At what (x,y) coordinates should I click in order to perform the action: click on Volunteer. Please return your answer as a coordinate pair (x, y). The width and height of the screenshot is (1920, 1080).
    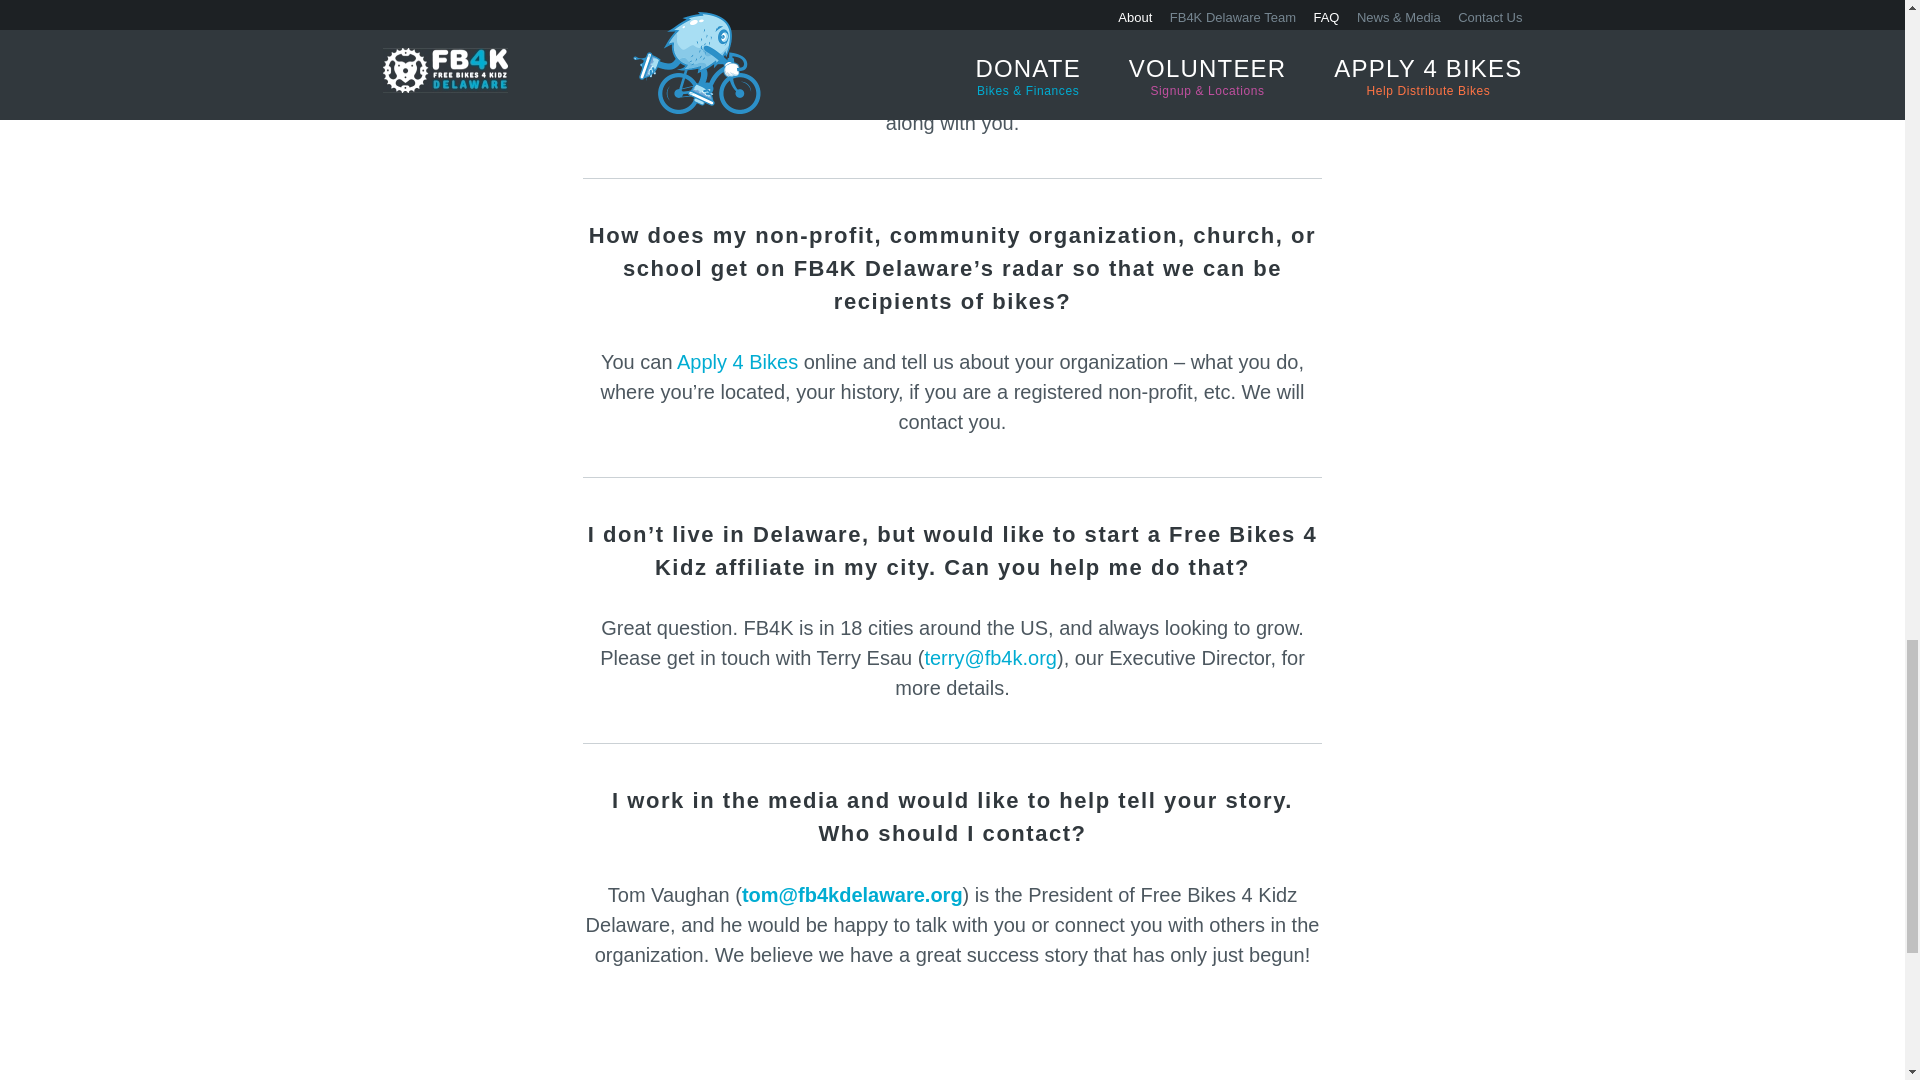
    Looking at the image, I should click on (923, 62).